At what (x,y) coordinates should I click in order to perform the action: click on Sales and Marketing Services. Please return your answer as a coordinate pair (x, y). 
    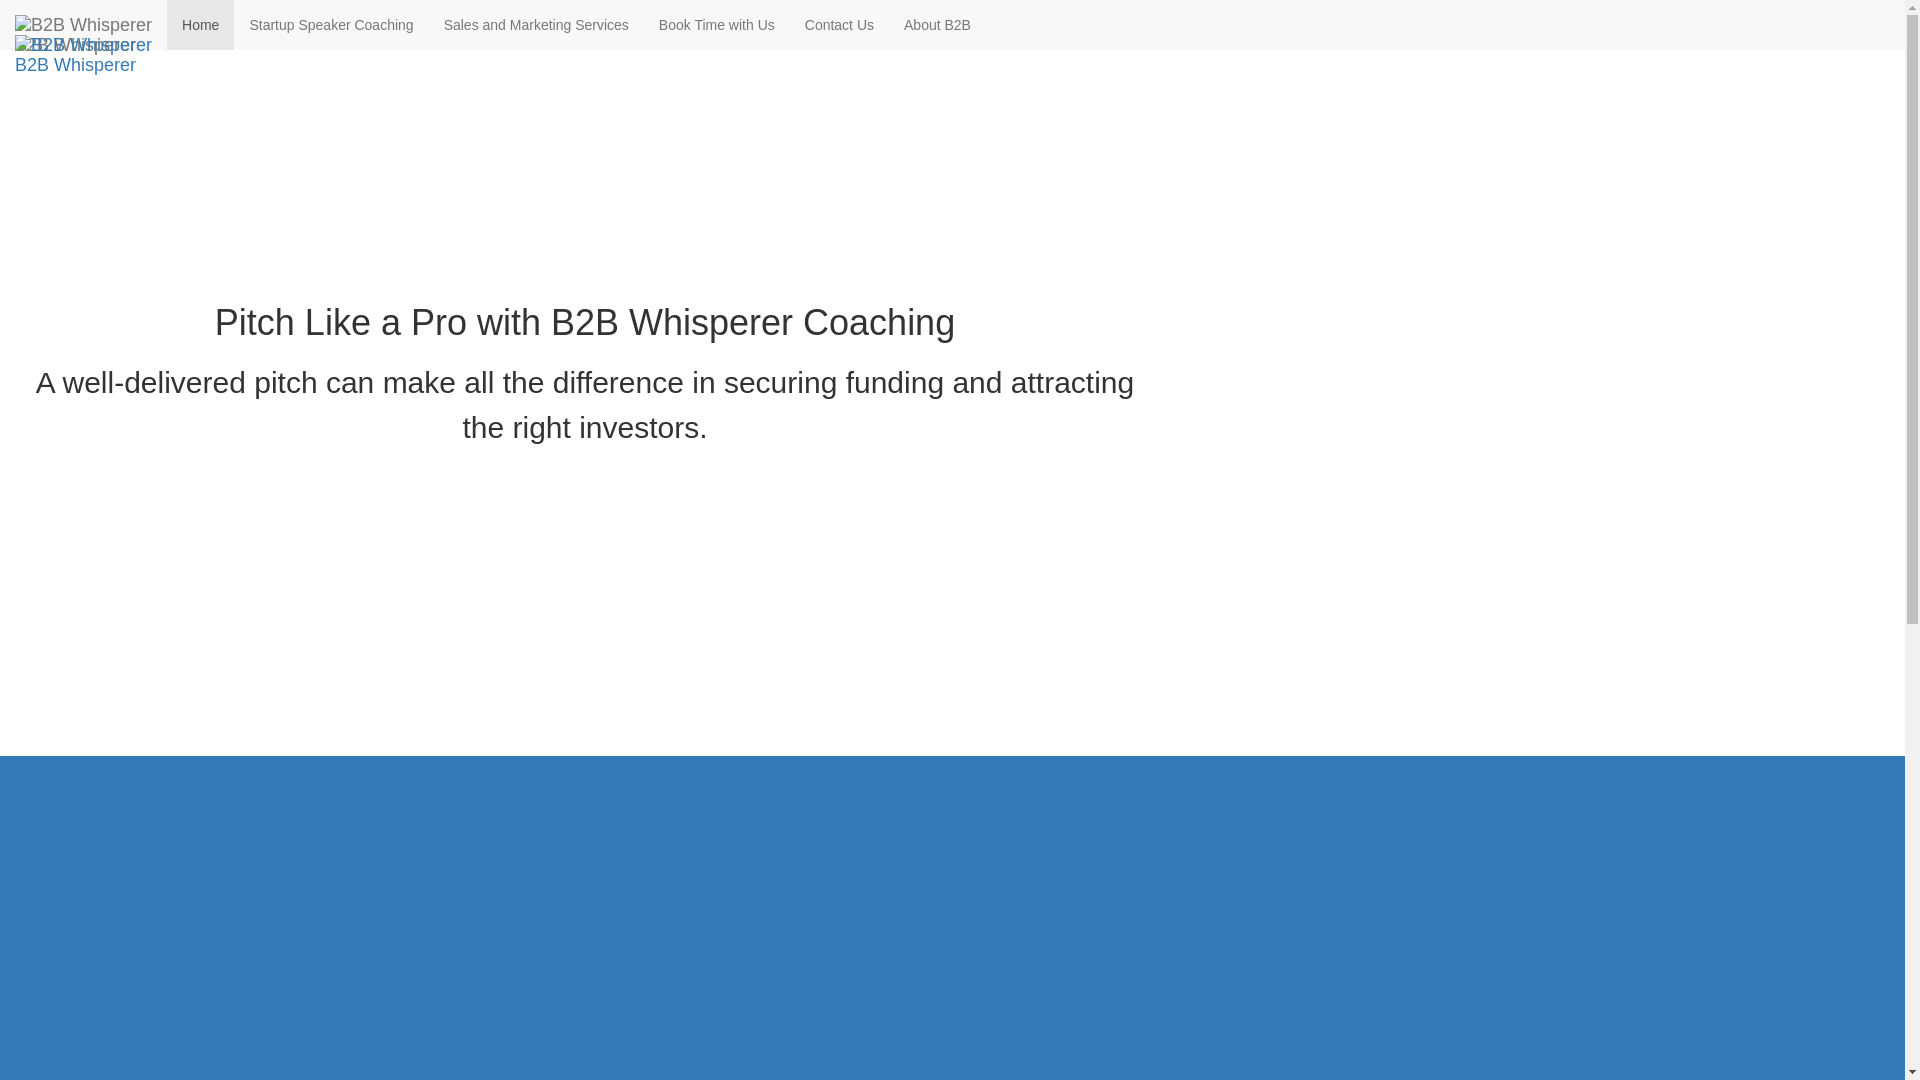
    Looking at the image, I should click on (536, 24).